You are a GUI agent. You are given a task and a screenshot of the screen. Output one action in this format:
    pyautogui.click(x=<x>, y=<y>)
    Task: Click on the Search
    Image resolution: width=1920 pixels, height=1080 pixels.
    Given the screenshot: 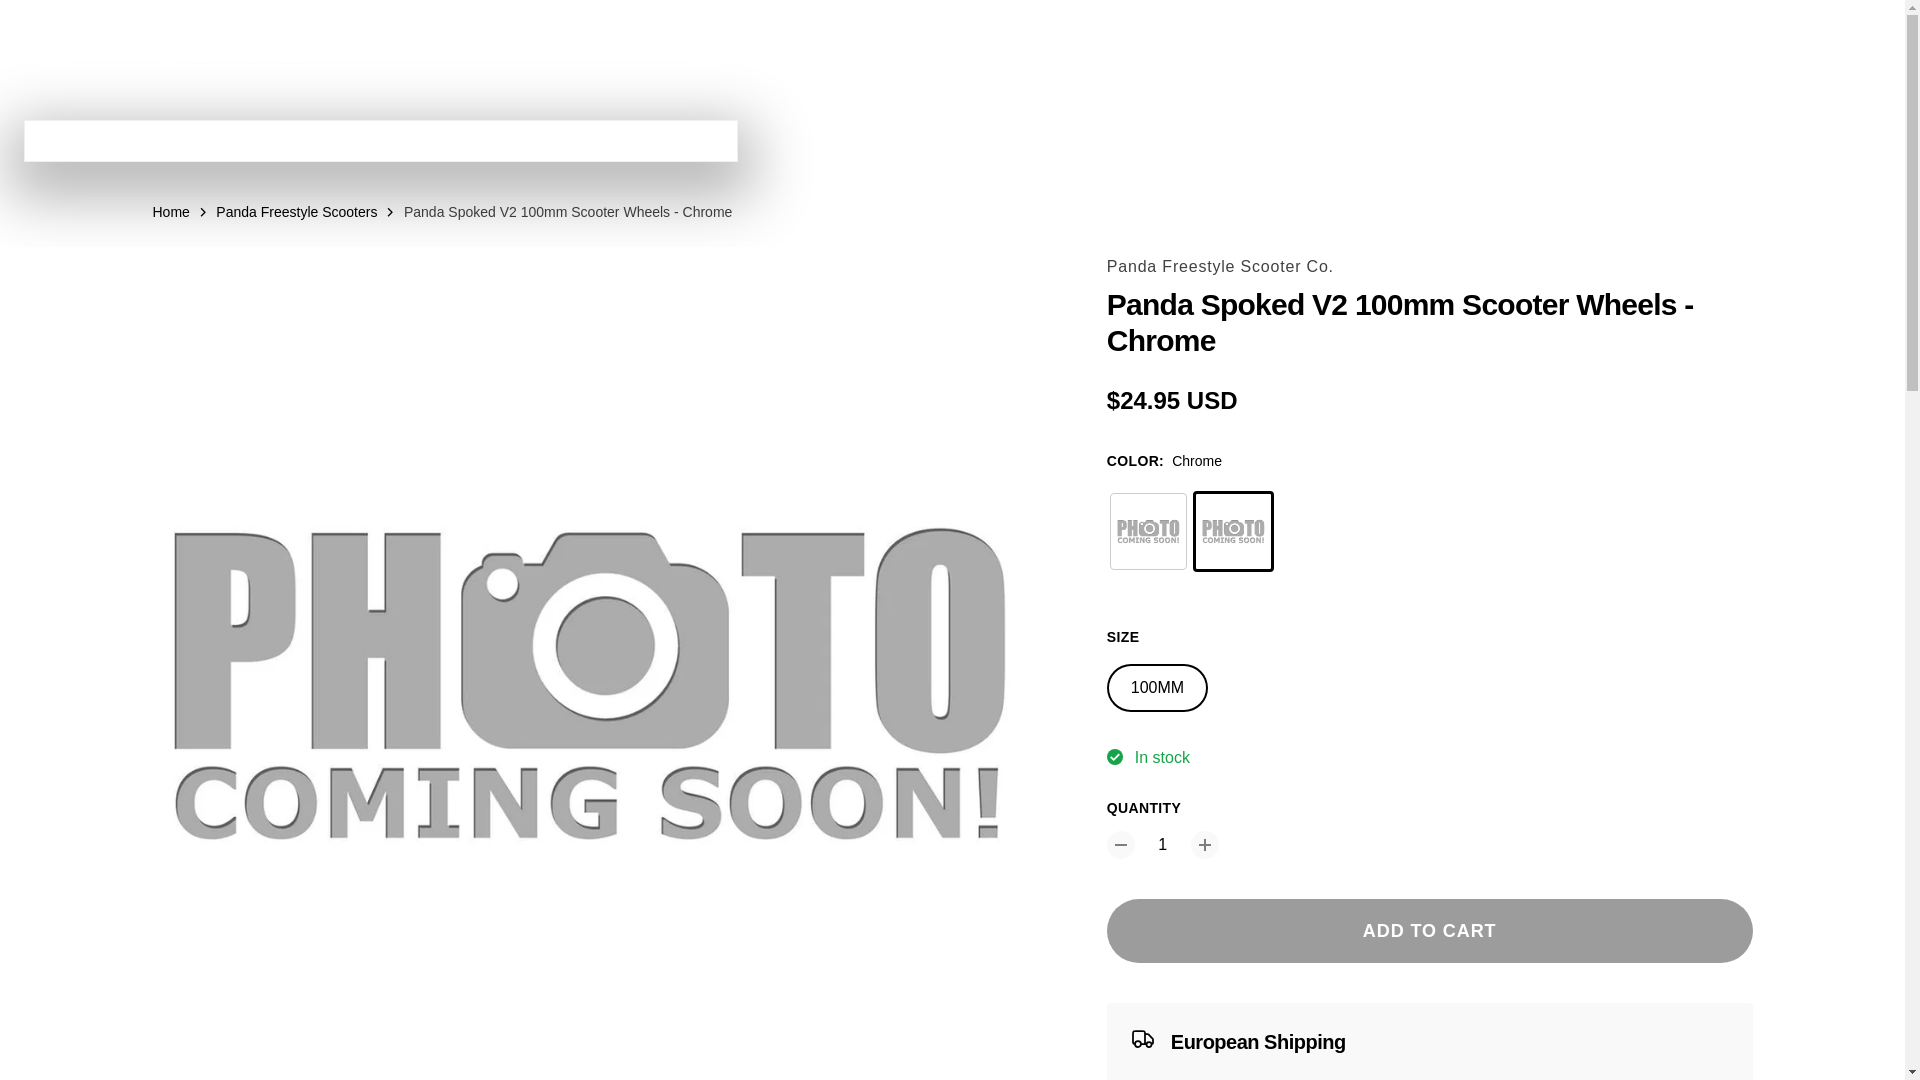 What is the action you would take?
    pyautogui.click(x=1650, y=48)
    